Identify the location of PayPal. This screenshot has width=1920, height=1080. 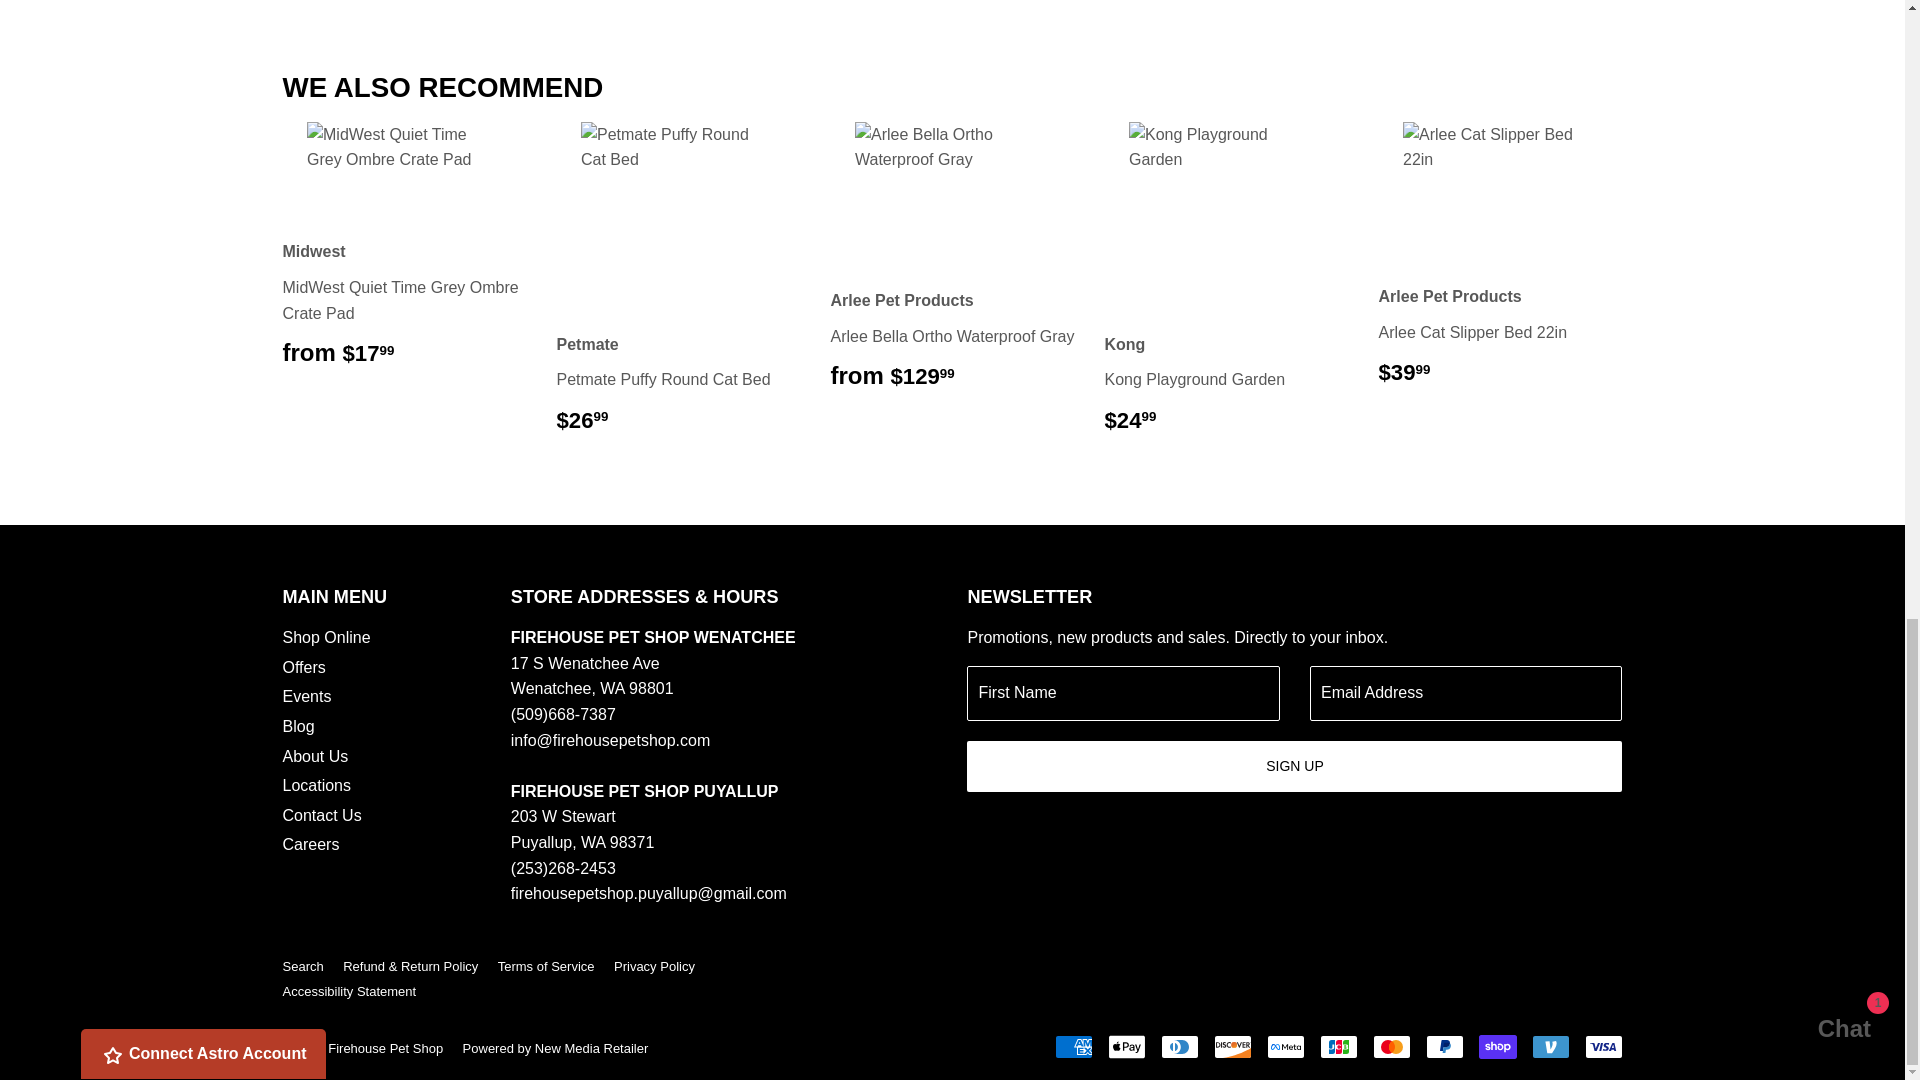
(1444, 1046).